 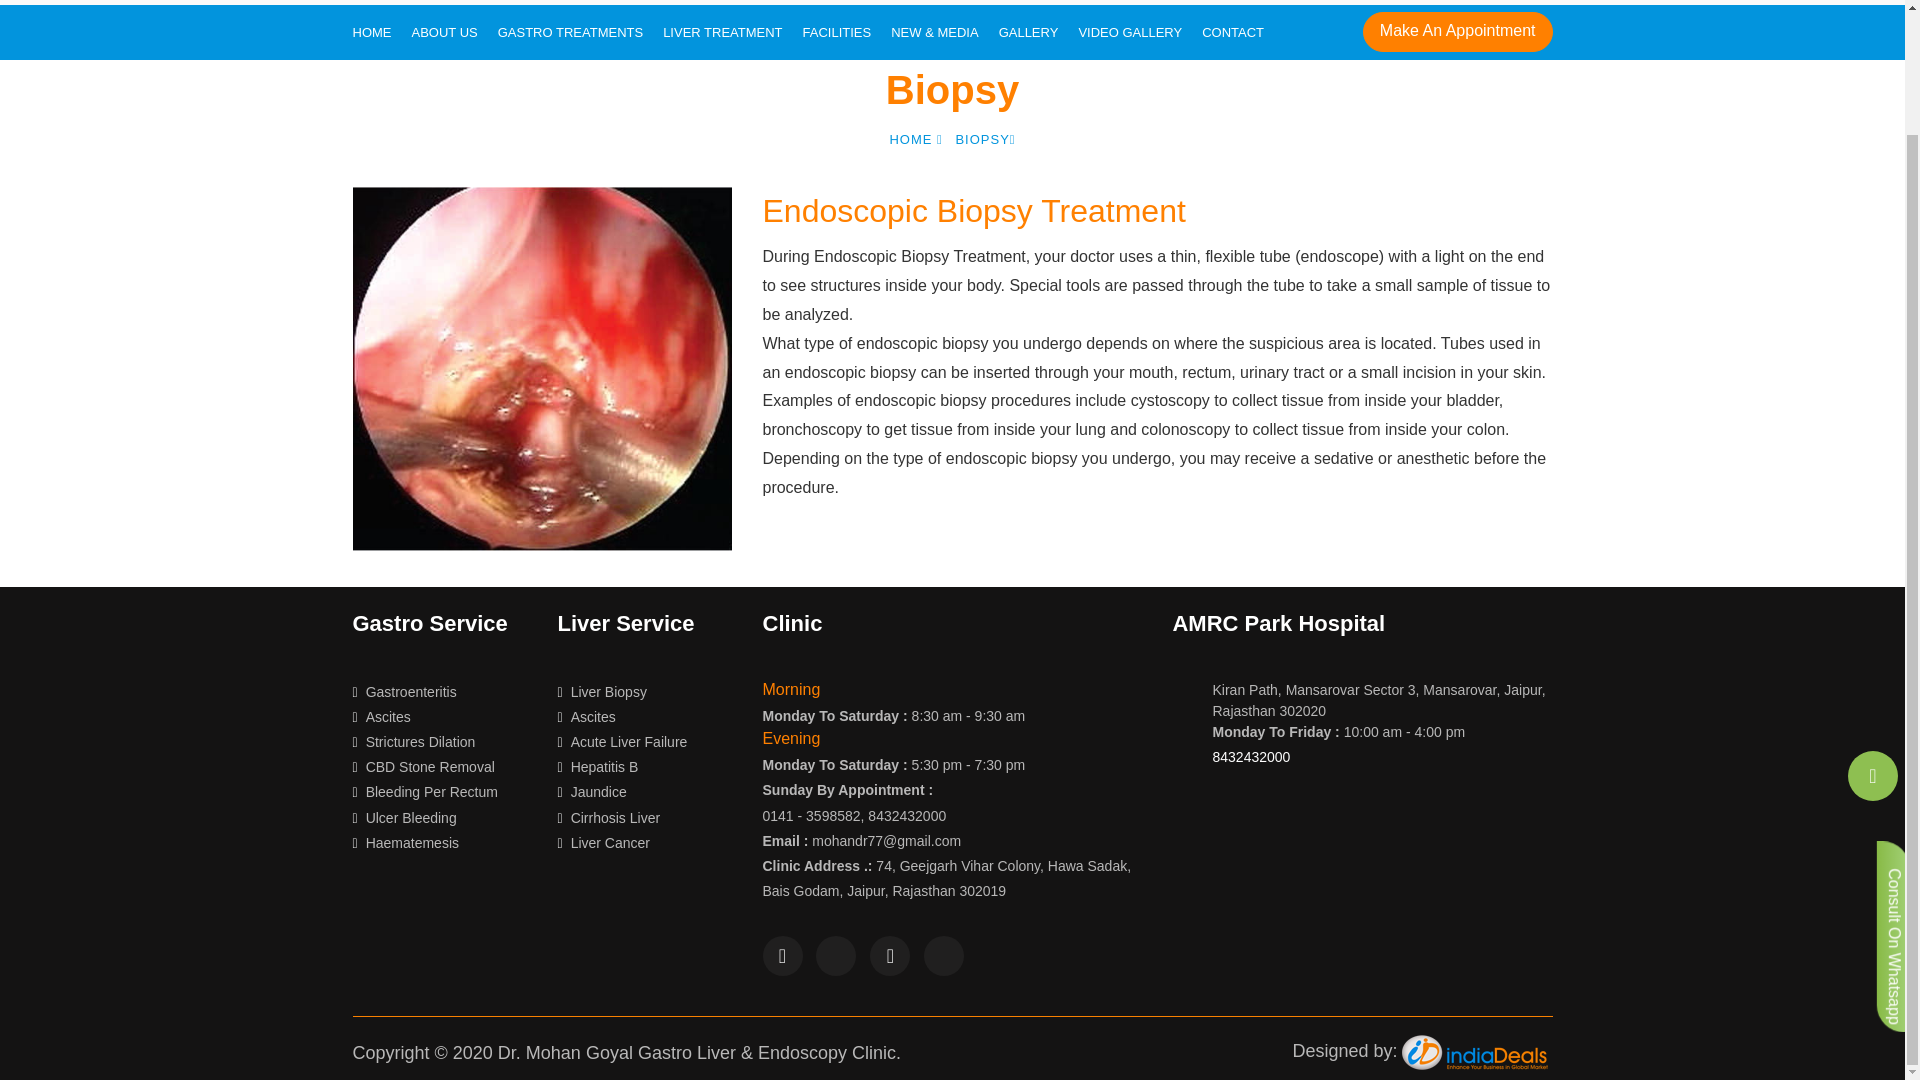 I want to click on Bleeding Per Rectum, so click(x=424, y=792).